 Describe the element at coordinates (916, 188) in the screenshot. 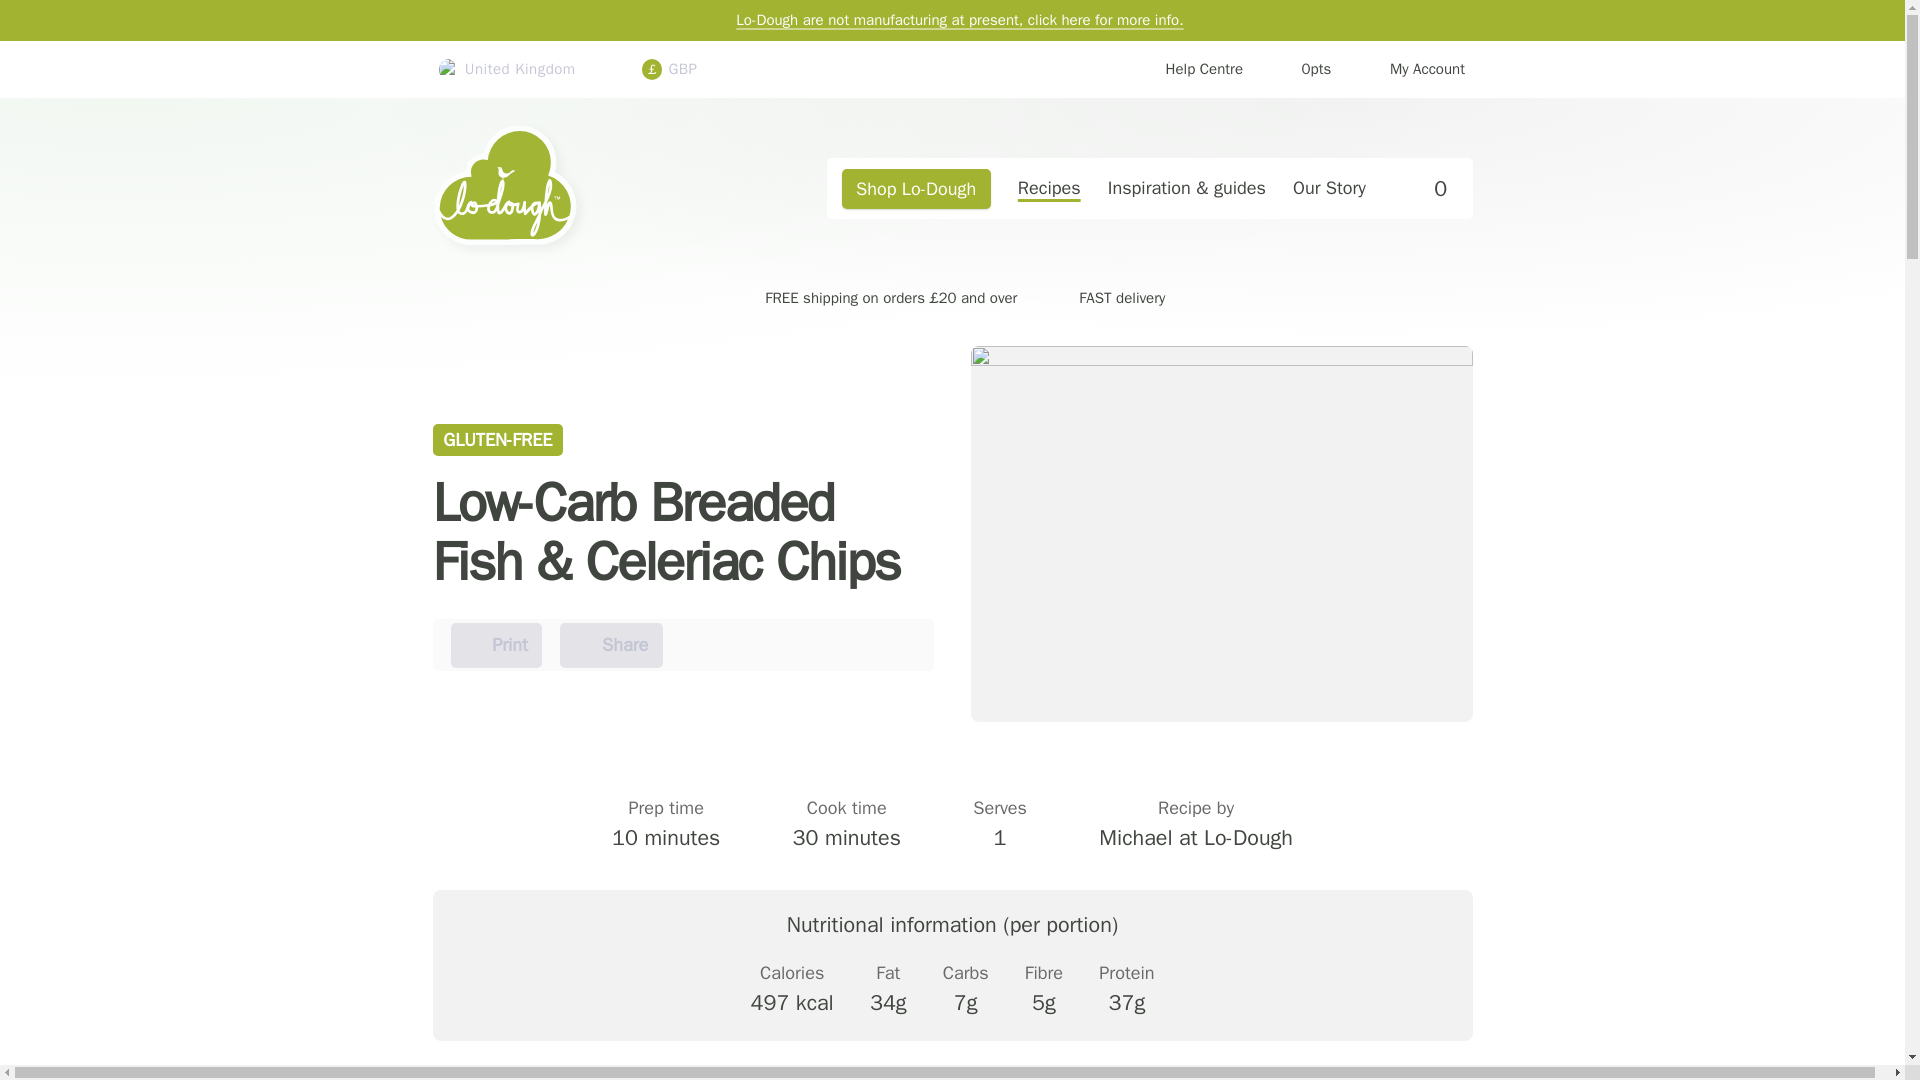

I see `Shop Lo-Dough` at that location.